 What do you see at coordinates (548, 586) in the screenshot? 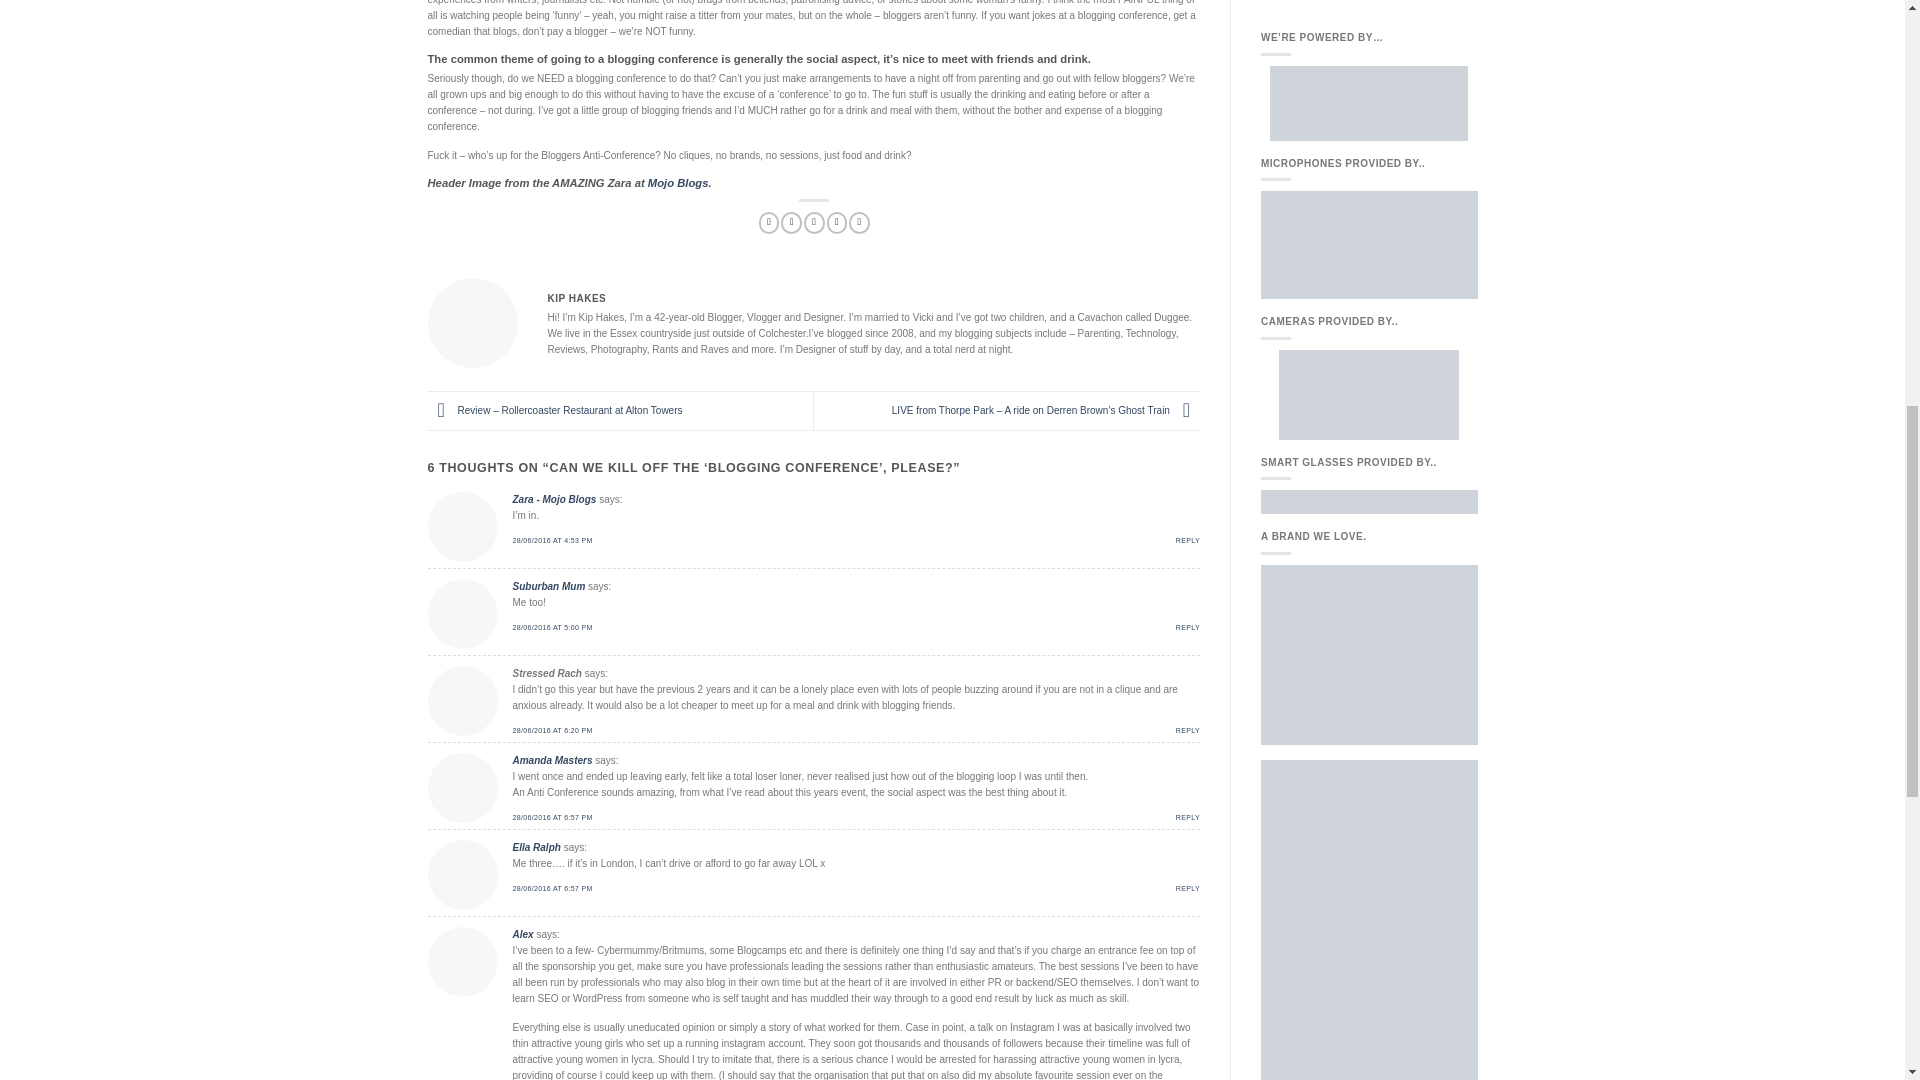
I see `Suburban Mum` at bounding box center [548, 586].